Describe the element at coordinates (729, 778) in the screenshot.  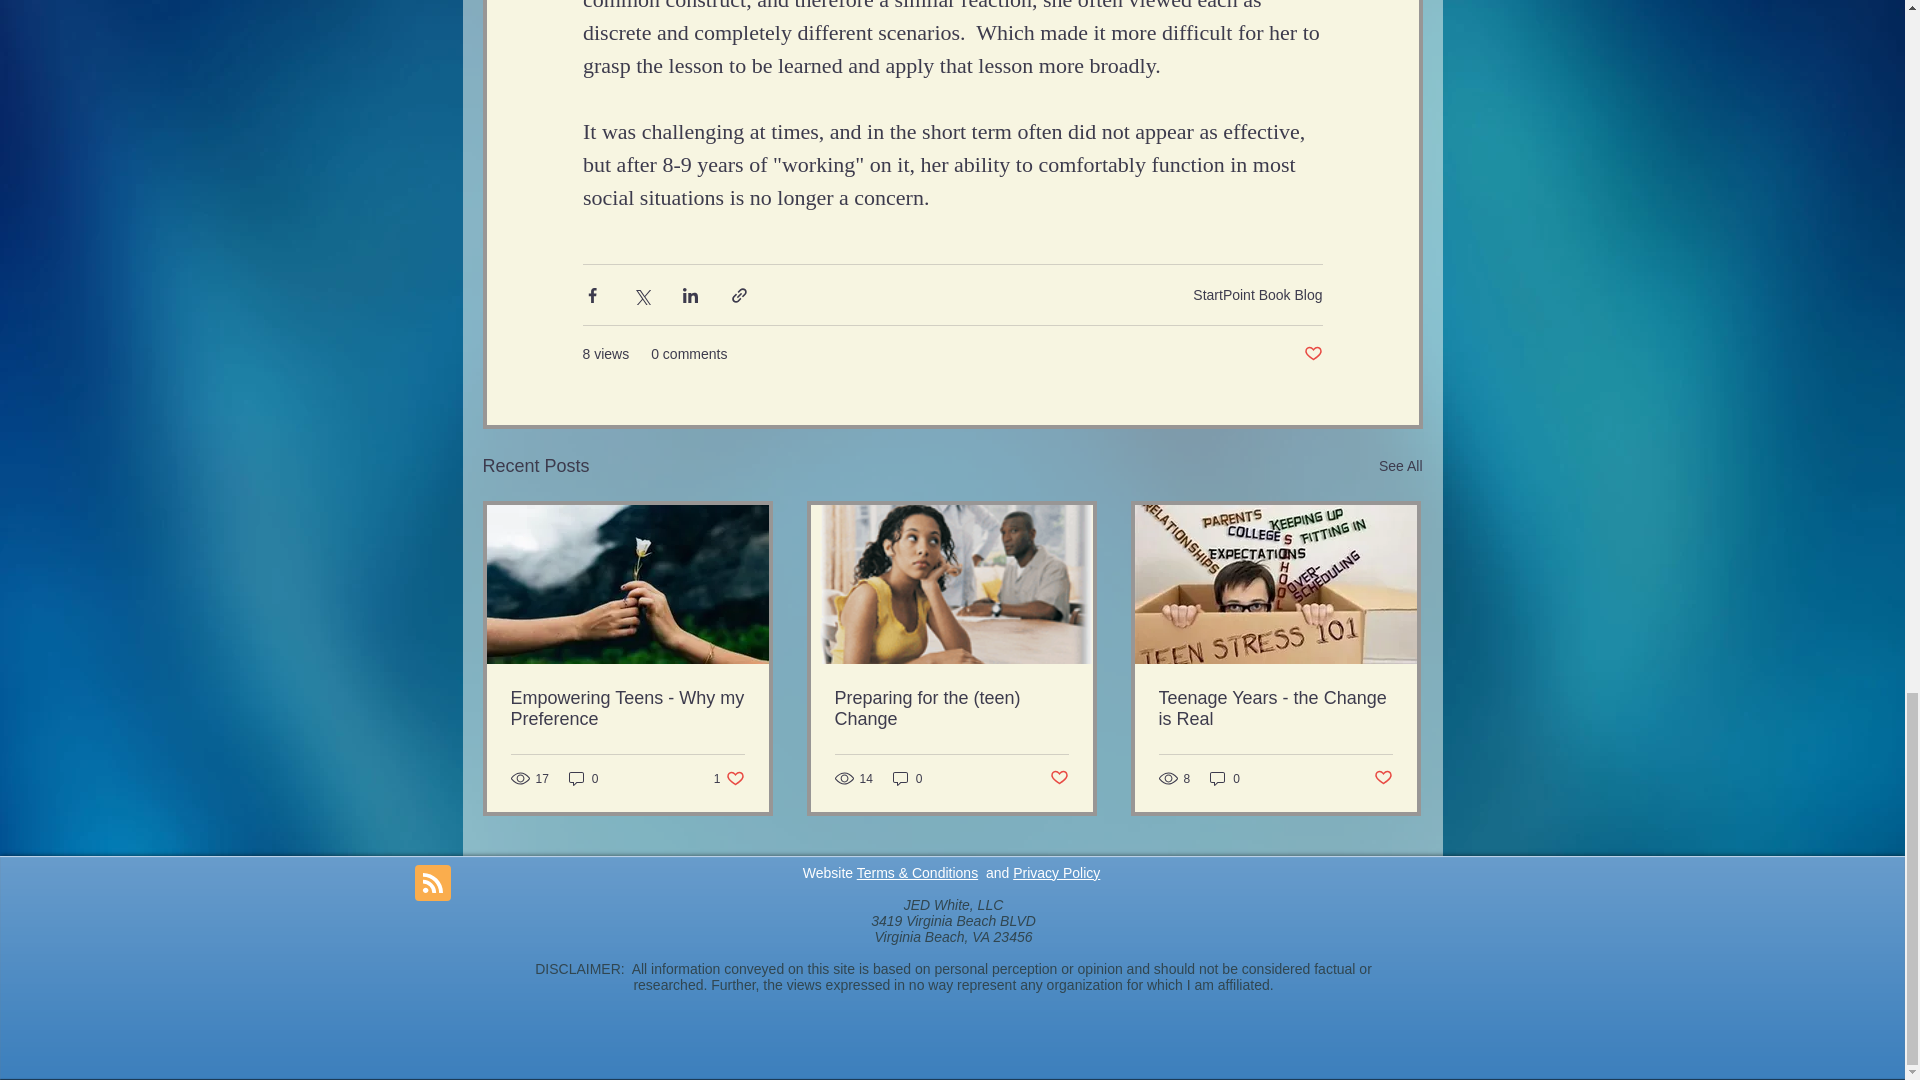
I see `StartPoint Book Blog` at that location.